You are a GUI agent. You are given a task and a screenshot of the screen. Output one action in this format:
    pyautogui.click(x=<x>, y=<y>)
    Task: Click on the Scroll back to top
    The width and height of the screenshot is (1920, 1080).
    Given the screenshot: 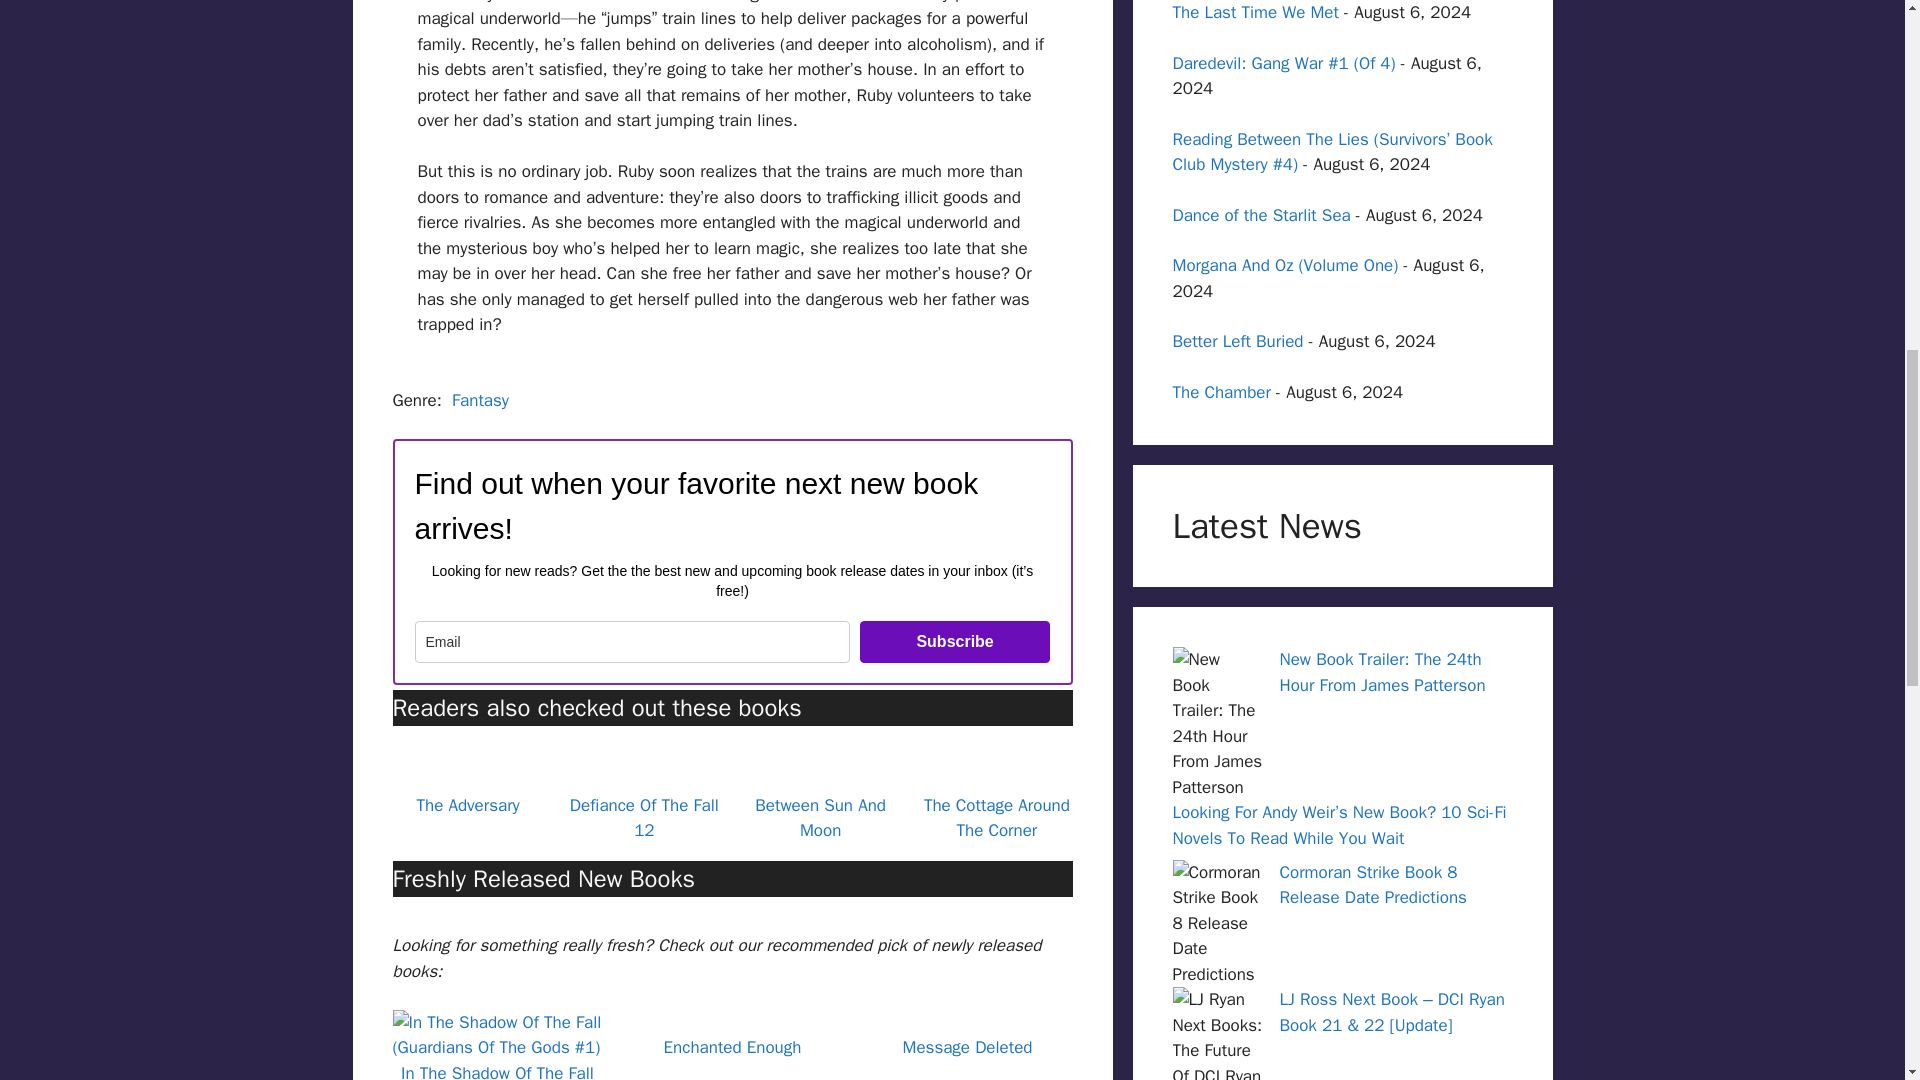 What is the action you would take?
    pyautogui.click(x=1855, y=949)
    